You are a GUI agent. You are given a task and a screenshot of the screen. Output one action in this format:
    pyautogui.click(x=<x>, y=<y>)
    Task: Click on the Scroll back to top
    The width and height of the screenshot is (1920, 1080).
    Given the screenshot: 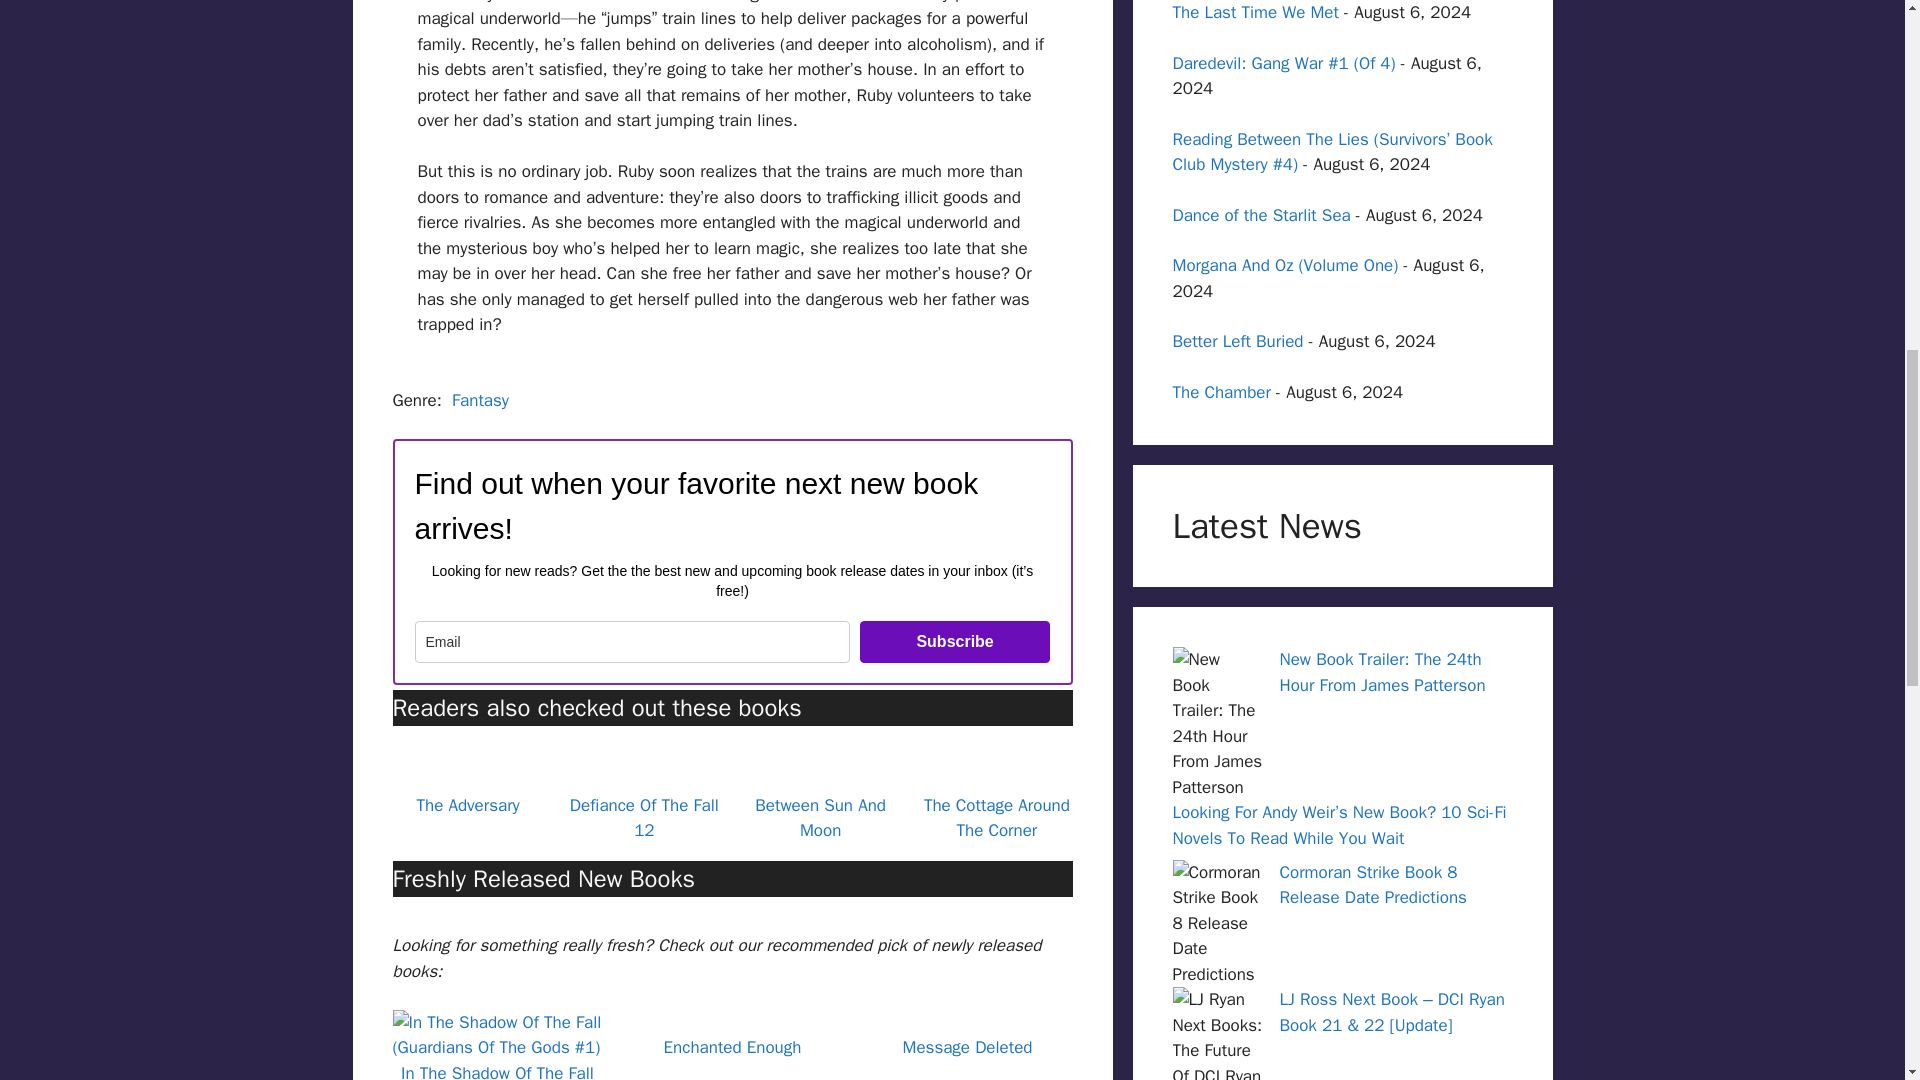 What is the action you would take?
    pyautogui.click(x=1855, y=949)
    